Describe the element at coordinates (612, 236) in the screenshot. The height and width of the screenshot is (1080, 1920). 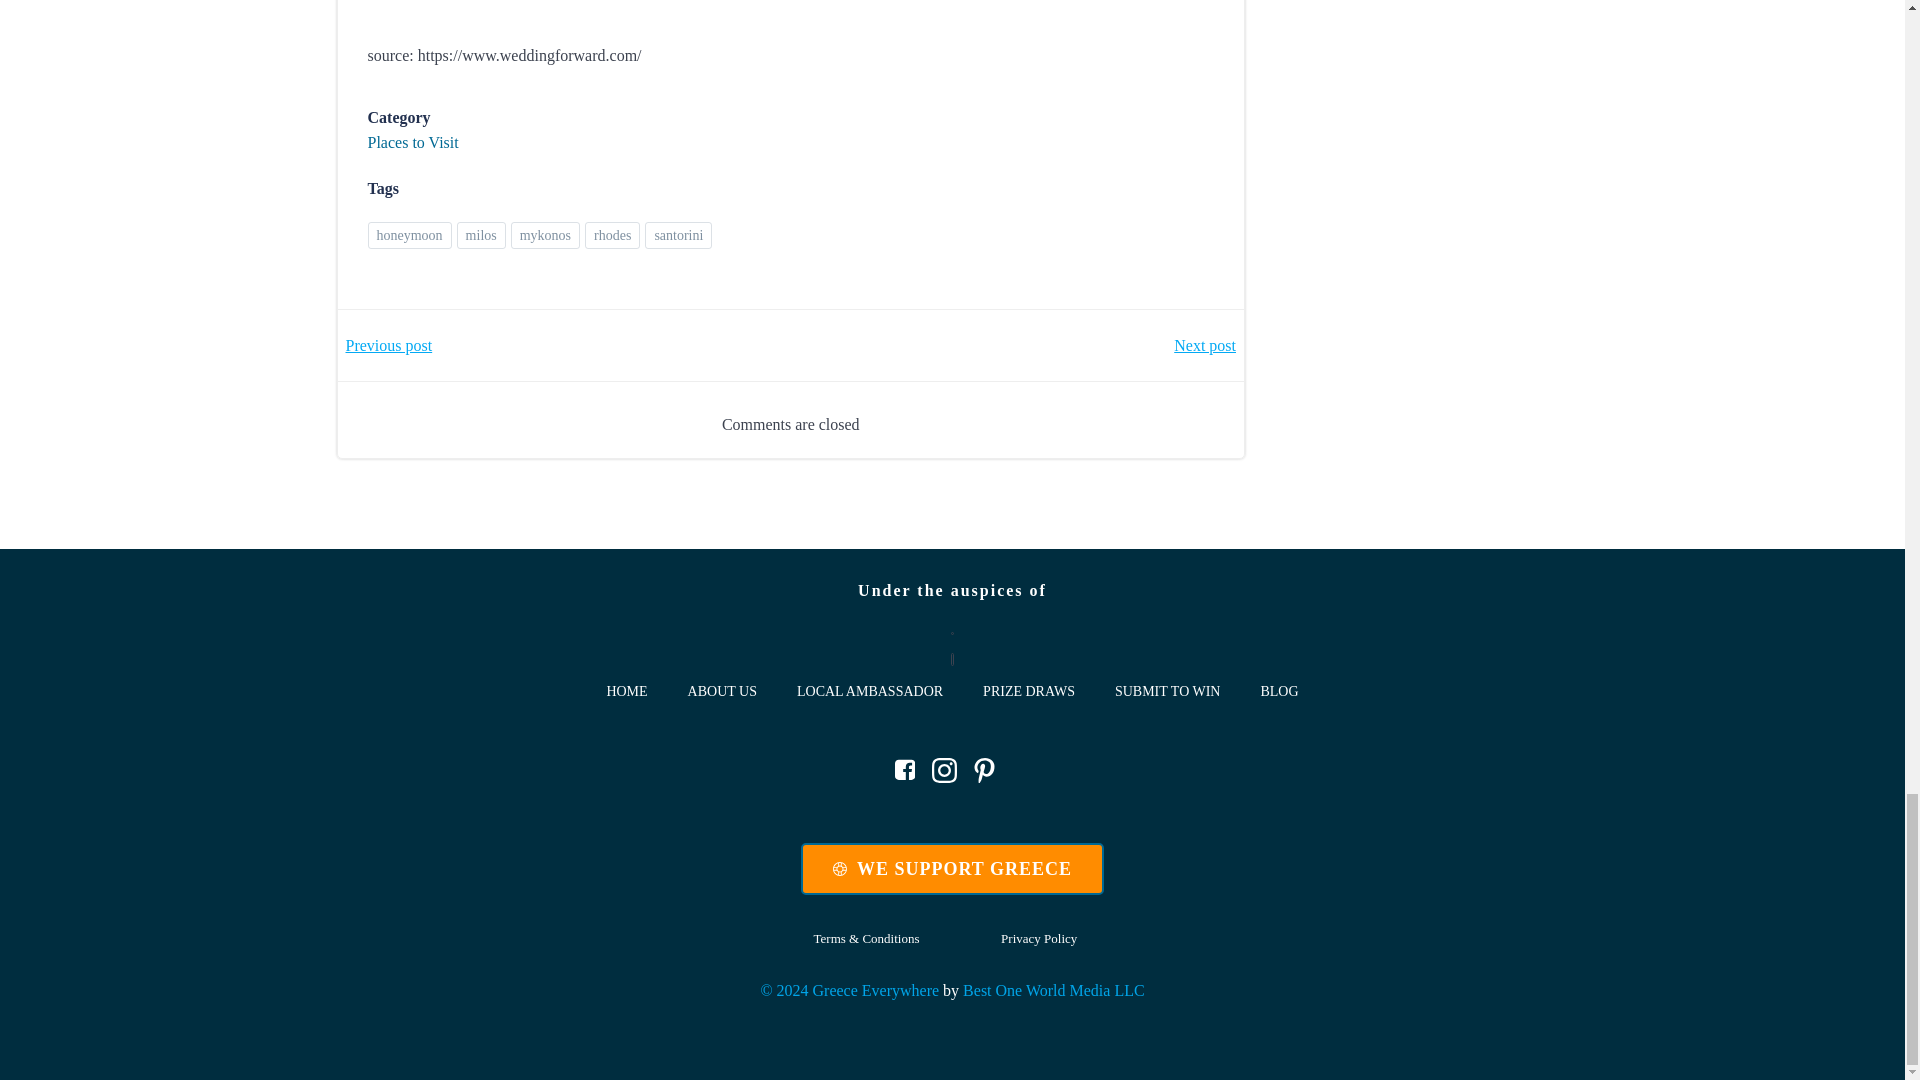
I see `rhodes` at that location.